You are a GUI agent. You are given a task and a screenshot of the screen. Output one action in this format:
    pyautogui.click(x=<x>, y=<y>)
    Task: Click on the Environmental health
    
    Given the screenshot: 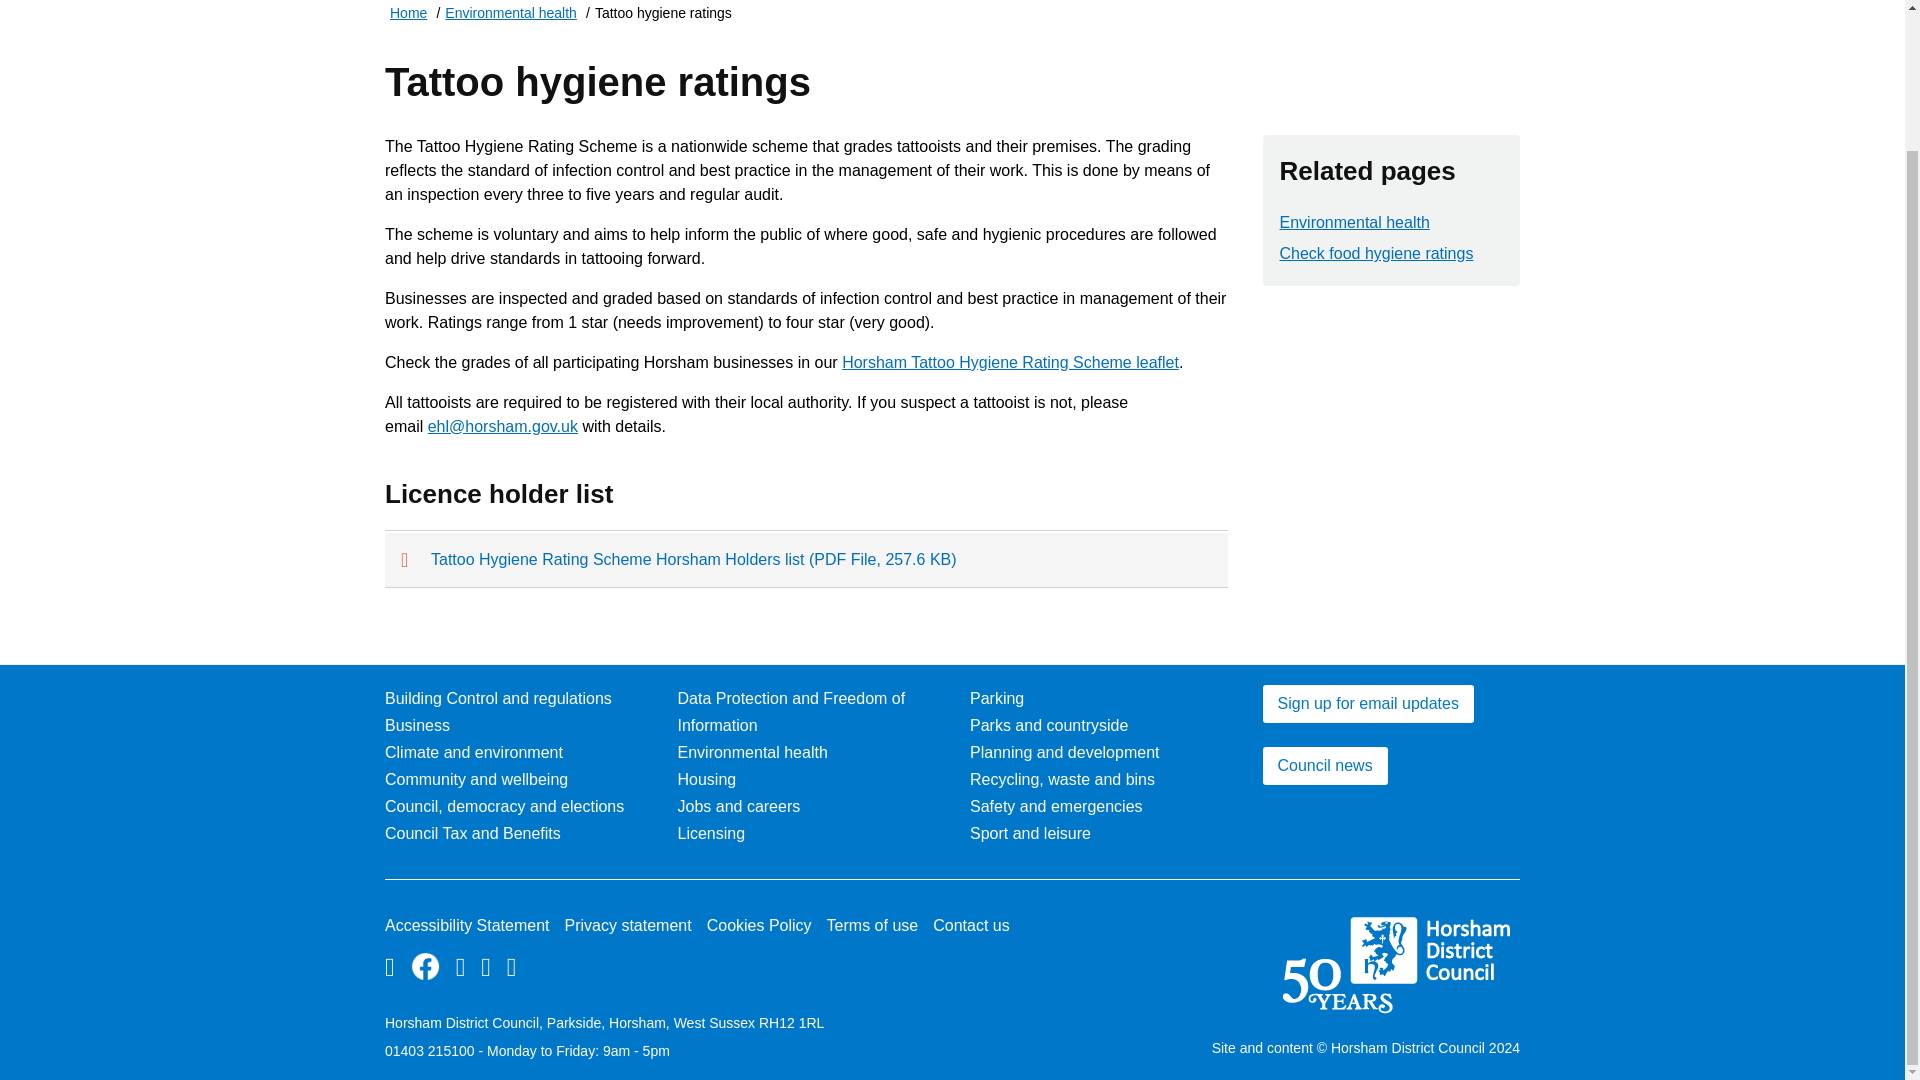 What is the action you would take?
    pyautogui.click(x=752, y=752)
    